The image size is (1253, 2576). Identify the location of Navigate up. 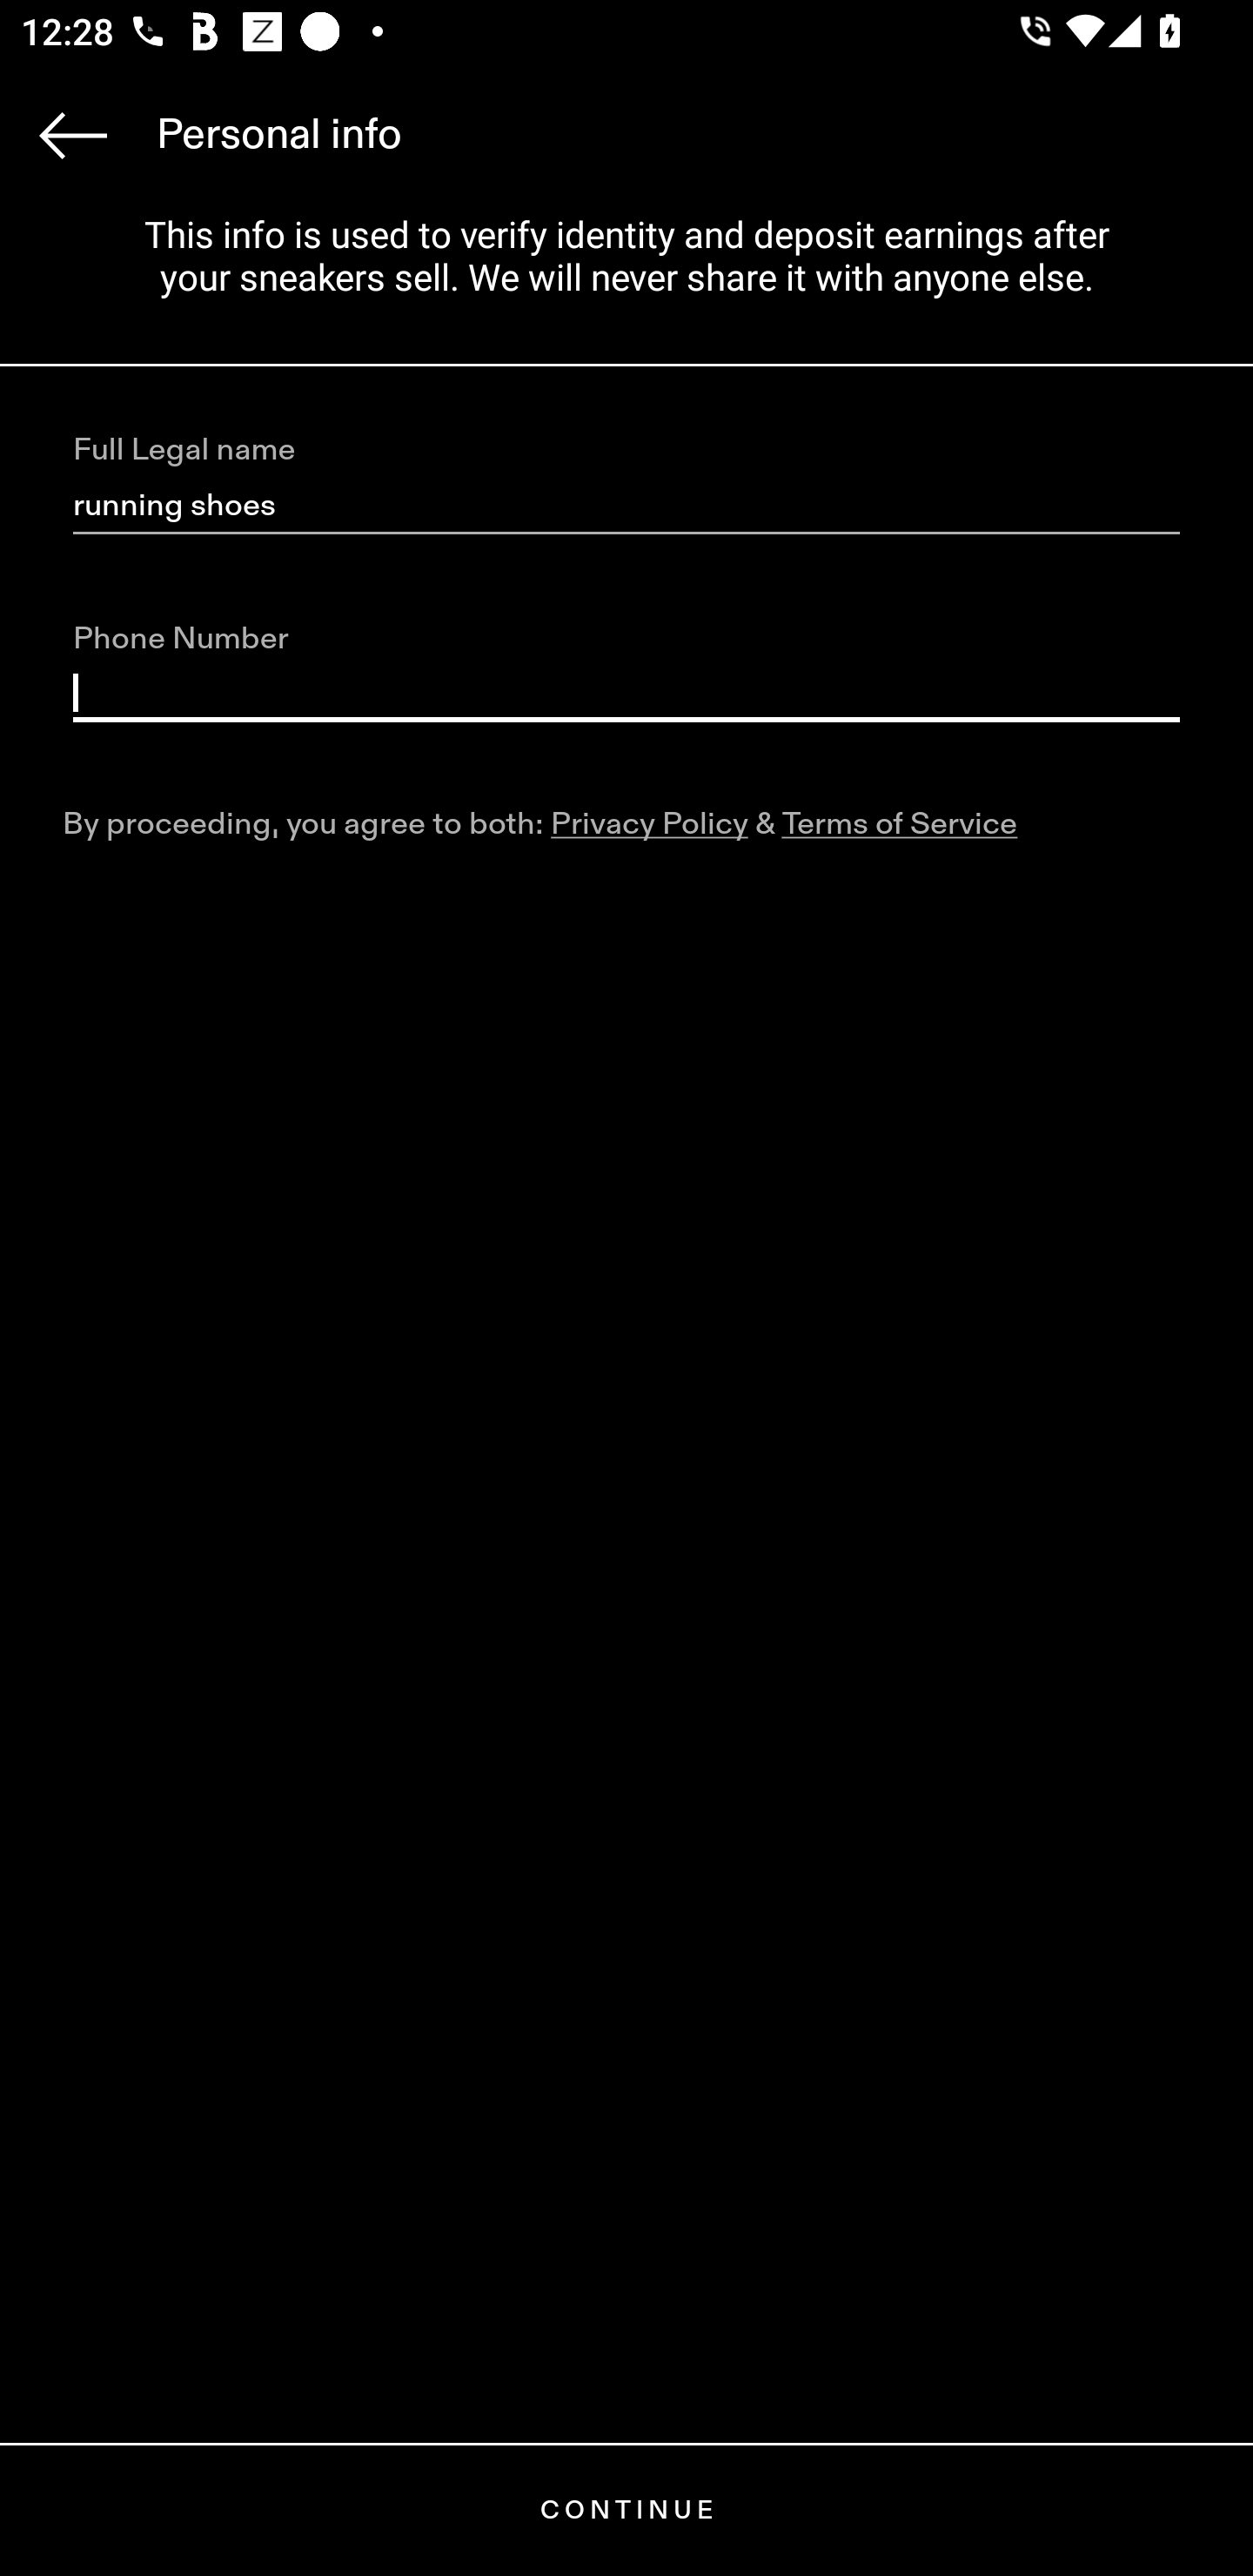
(73, 135).